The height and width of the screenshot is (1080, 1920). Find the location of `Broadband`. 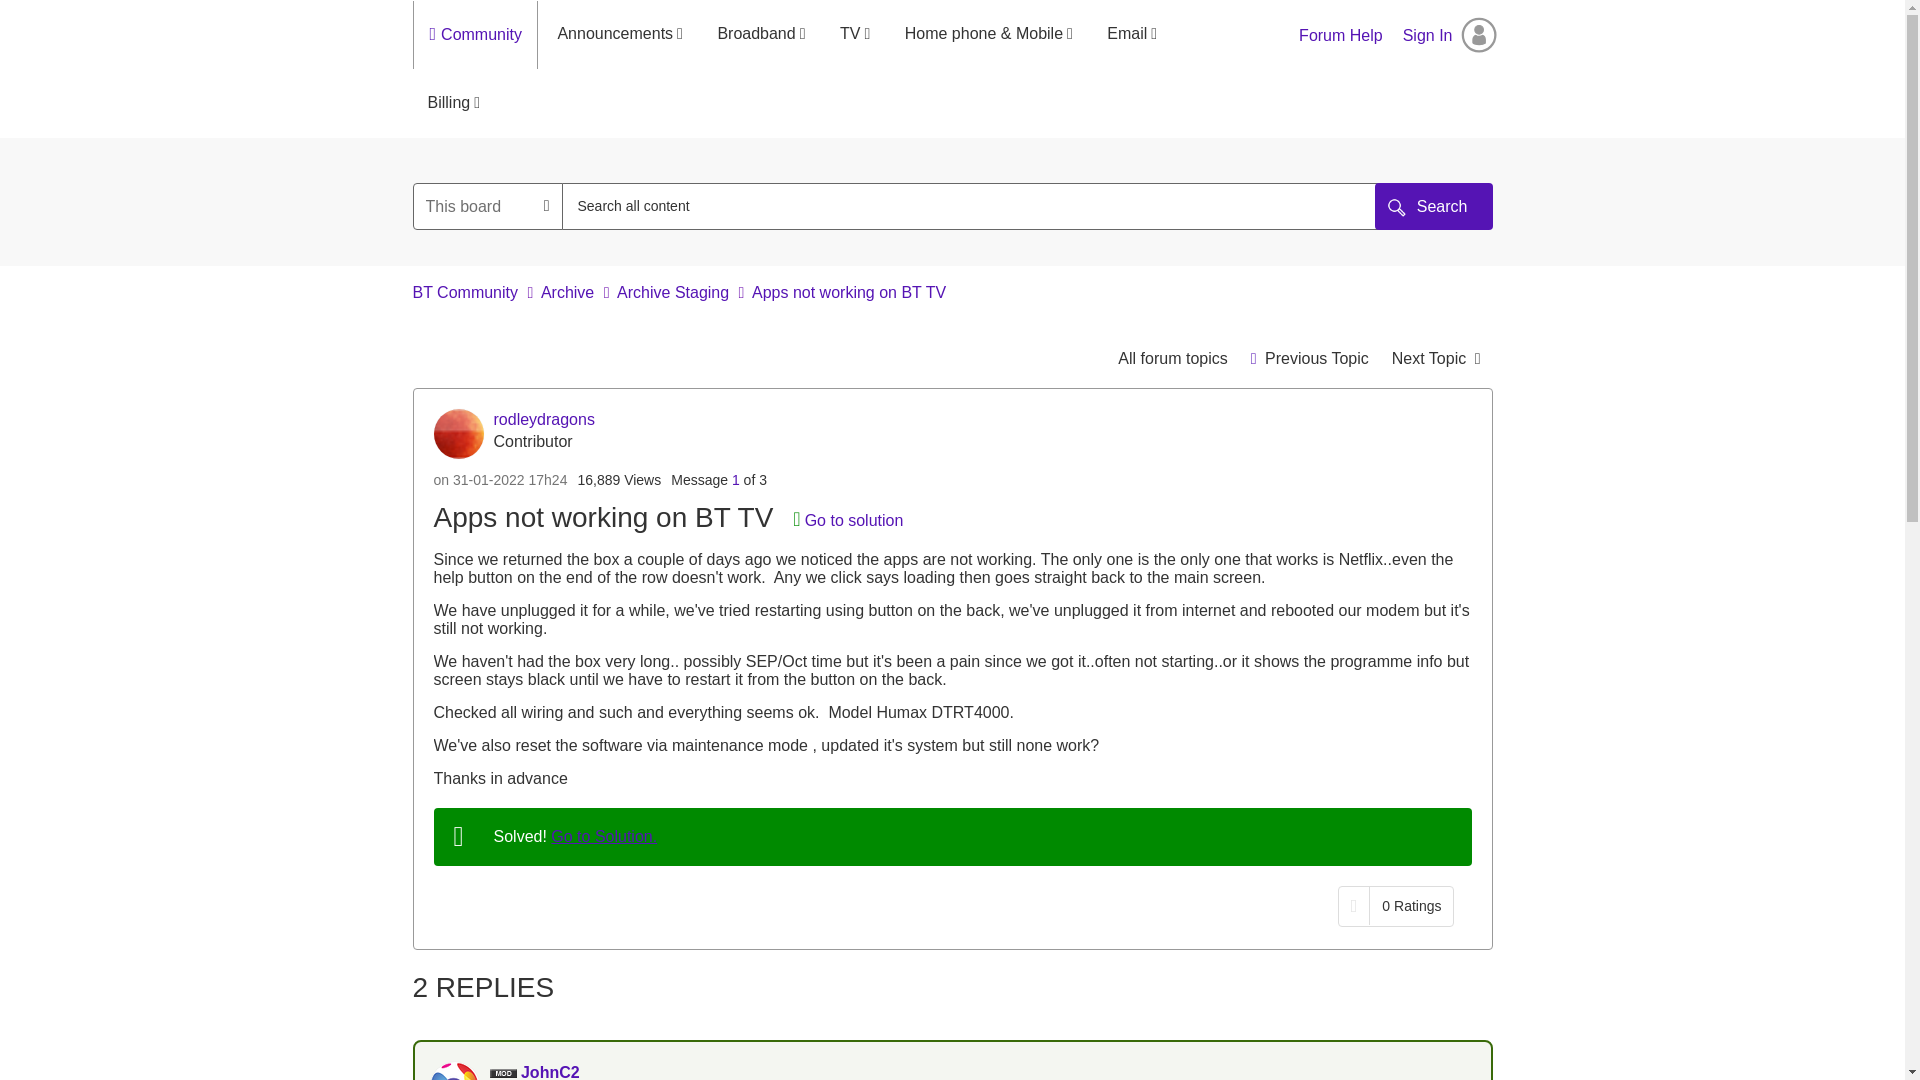

Broadband is located at coordinates (760, 34).